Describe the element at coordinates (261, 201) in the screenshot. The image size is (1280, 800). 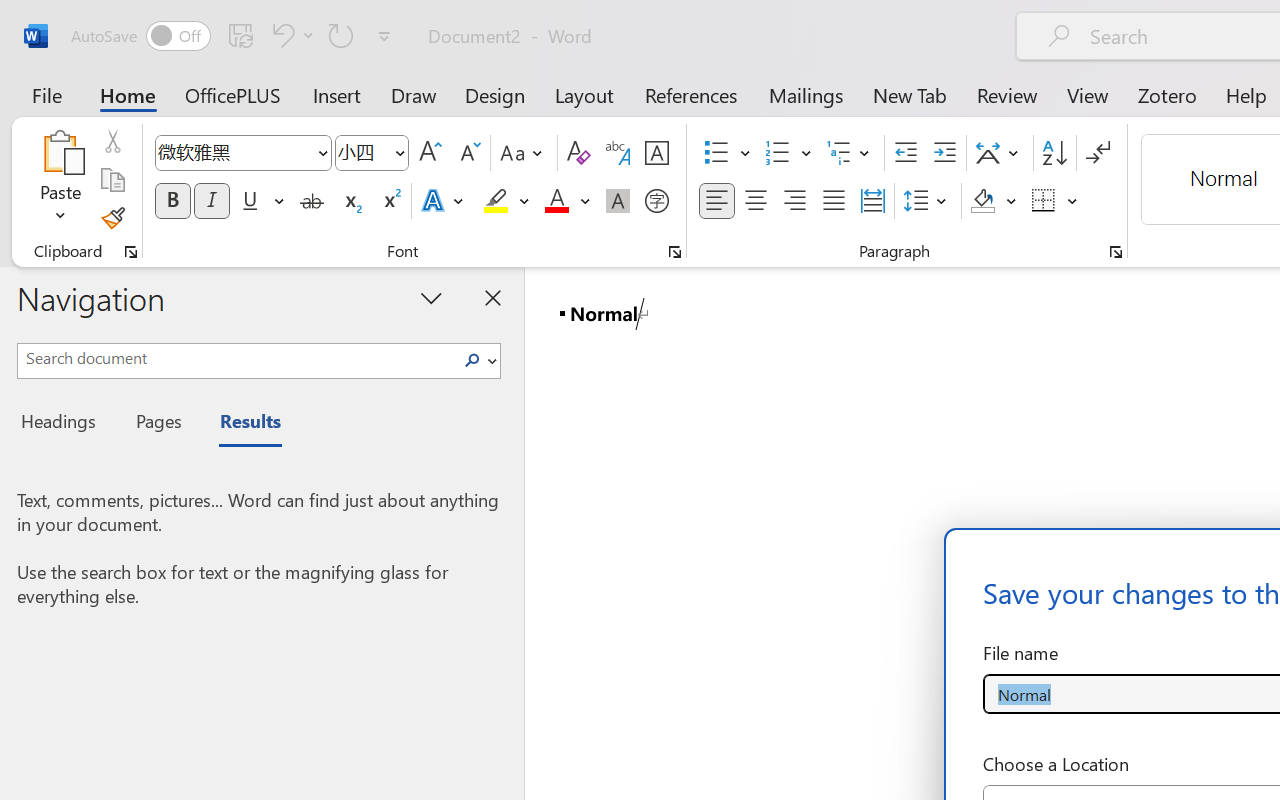
I see `Underline` at that location.